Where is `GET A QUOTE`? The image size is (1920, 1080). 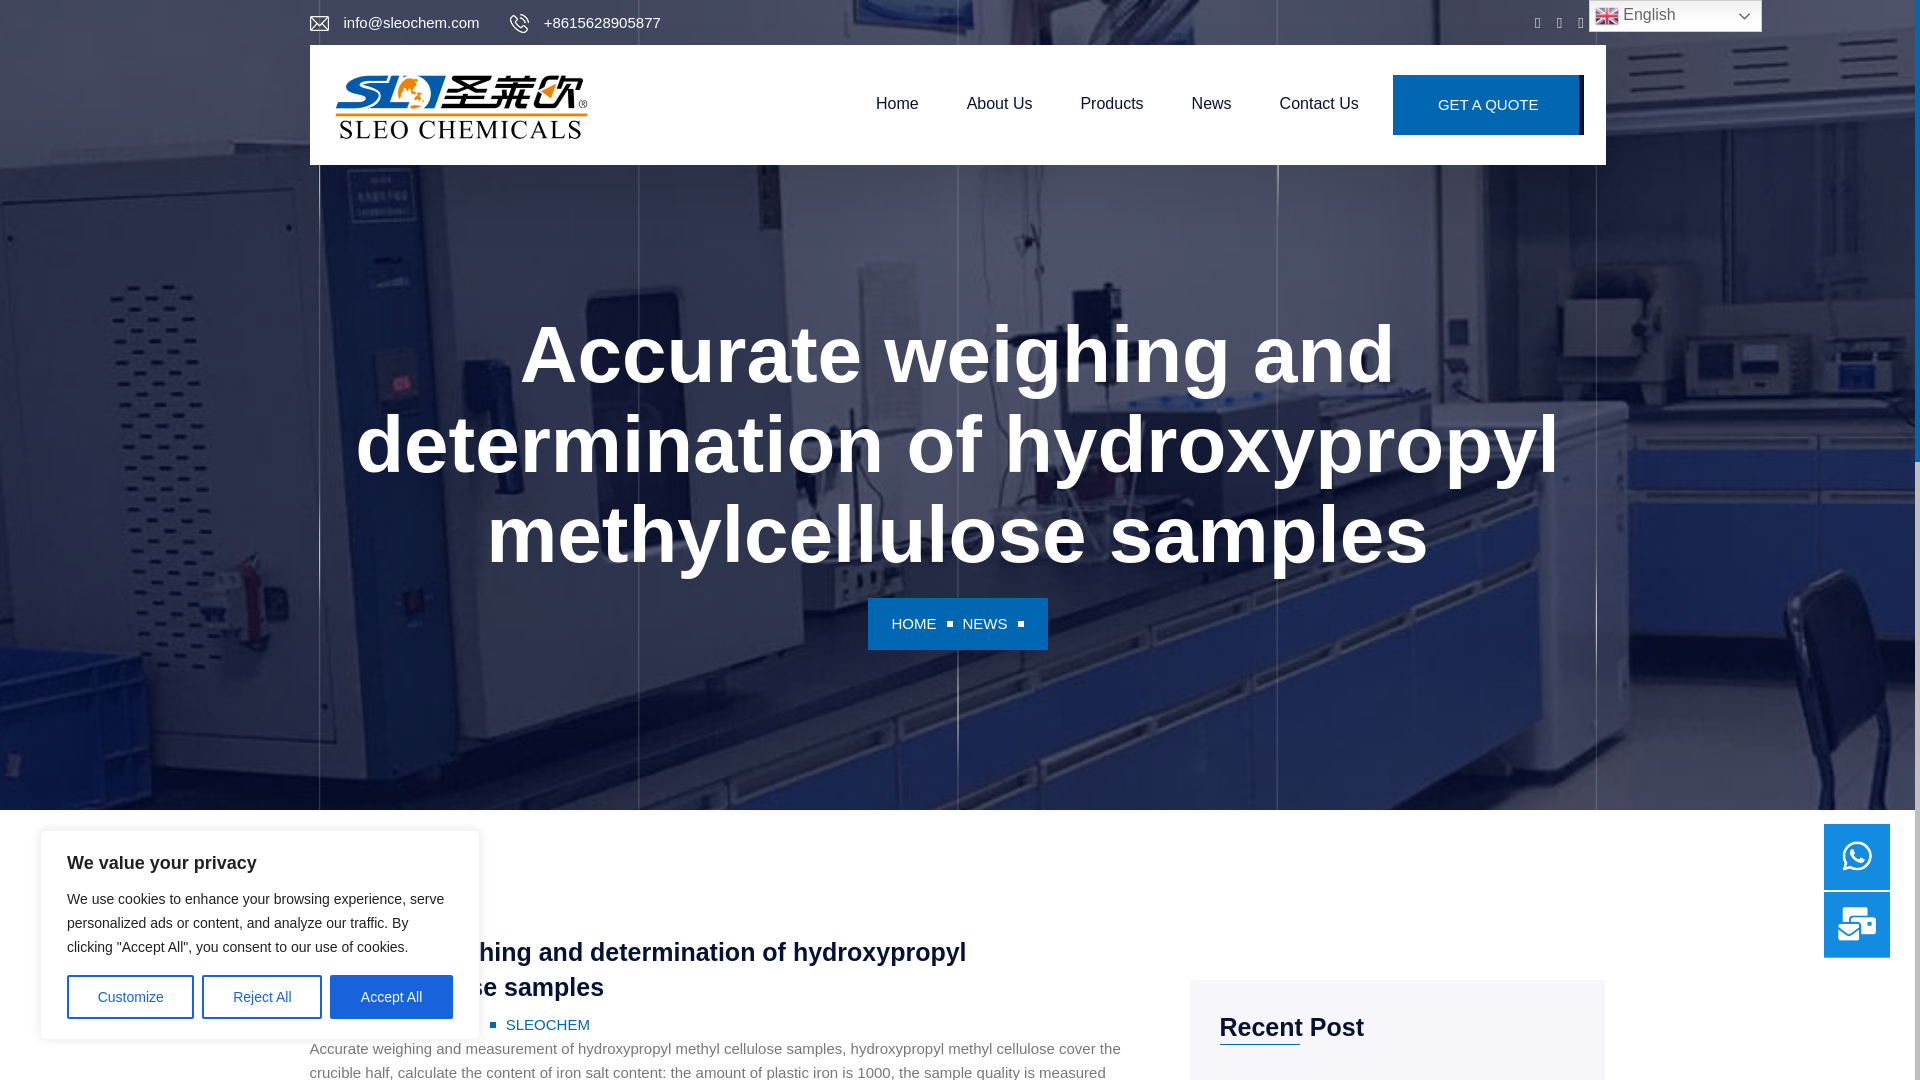 GET A QUOTE is located at coordinates (1488, 104).